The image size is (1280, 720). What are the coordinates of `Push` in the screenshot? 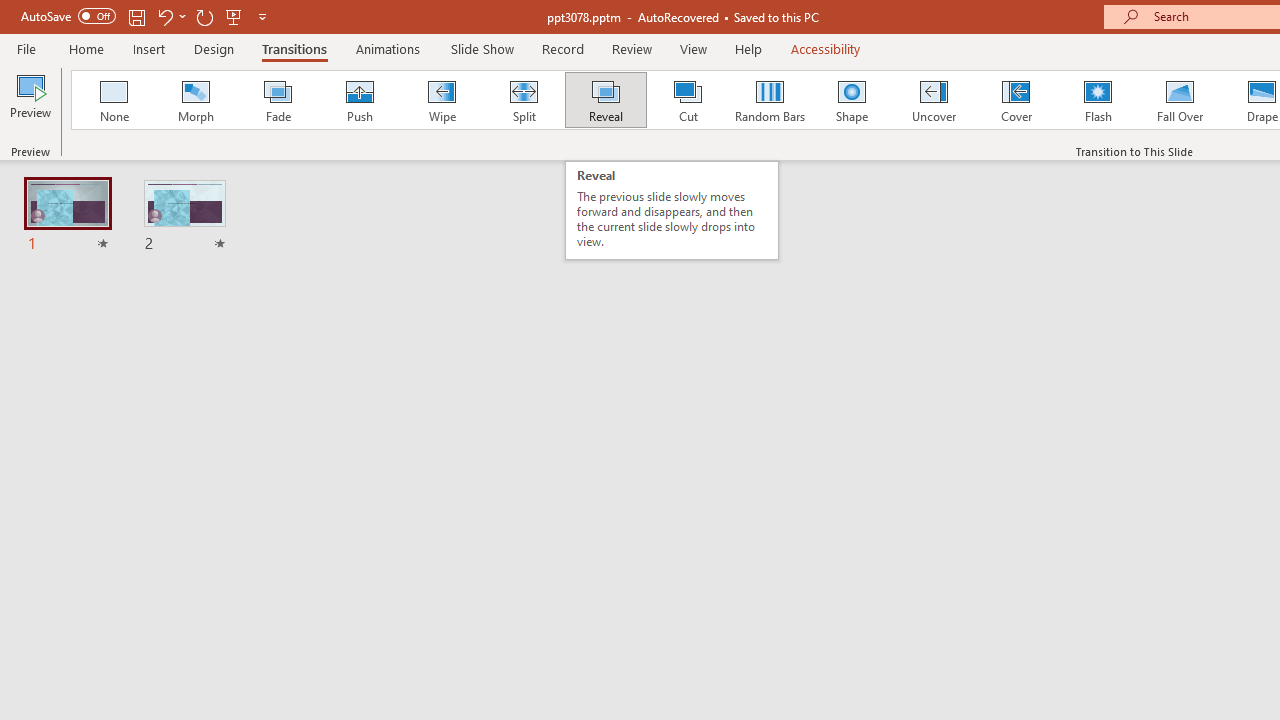 It's located at (359, 100).